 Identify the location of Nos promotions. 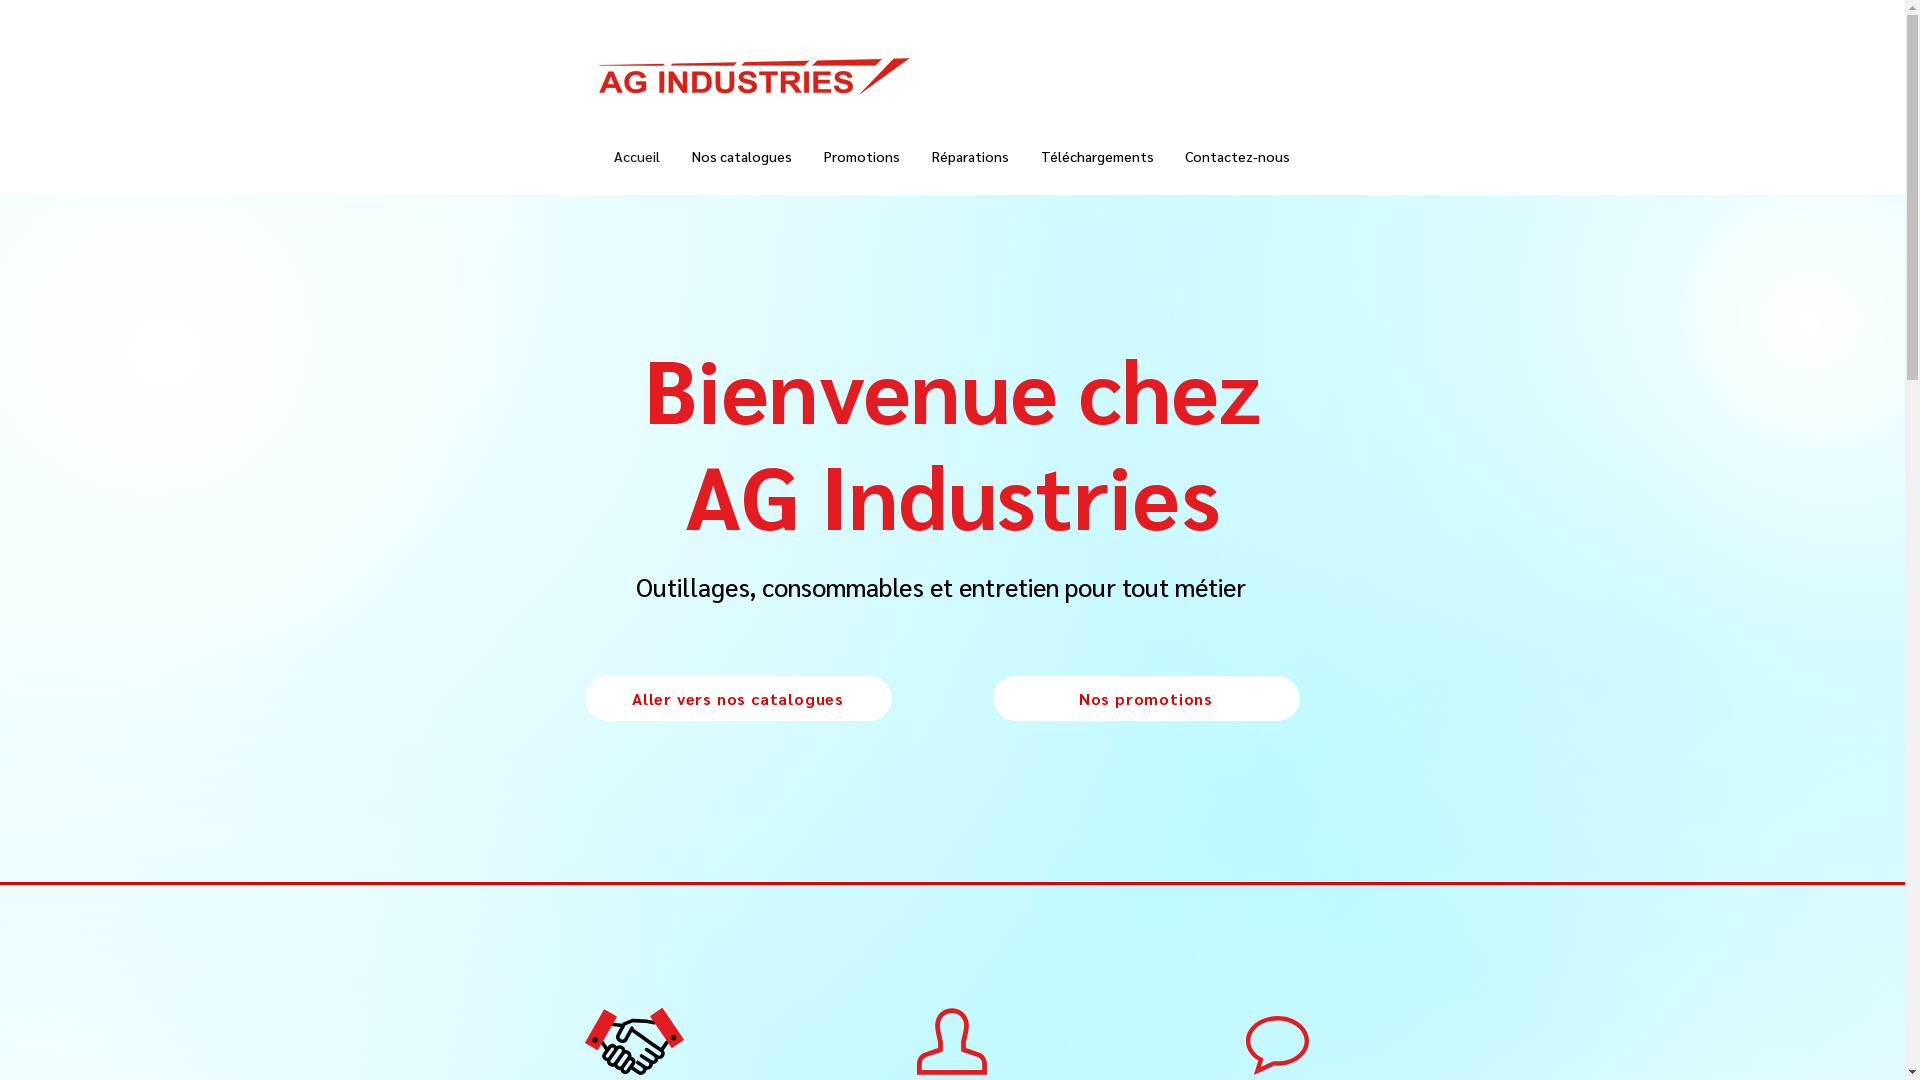
(1146, 698).